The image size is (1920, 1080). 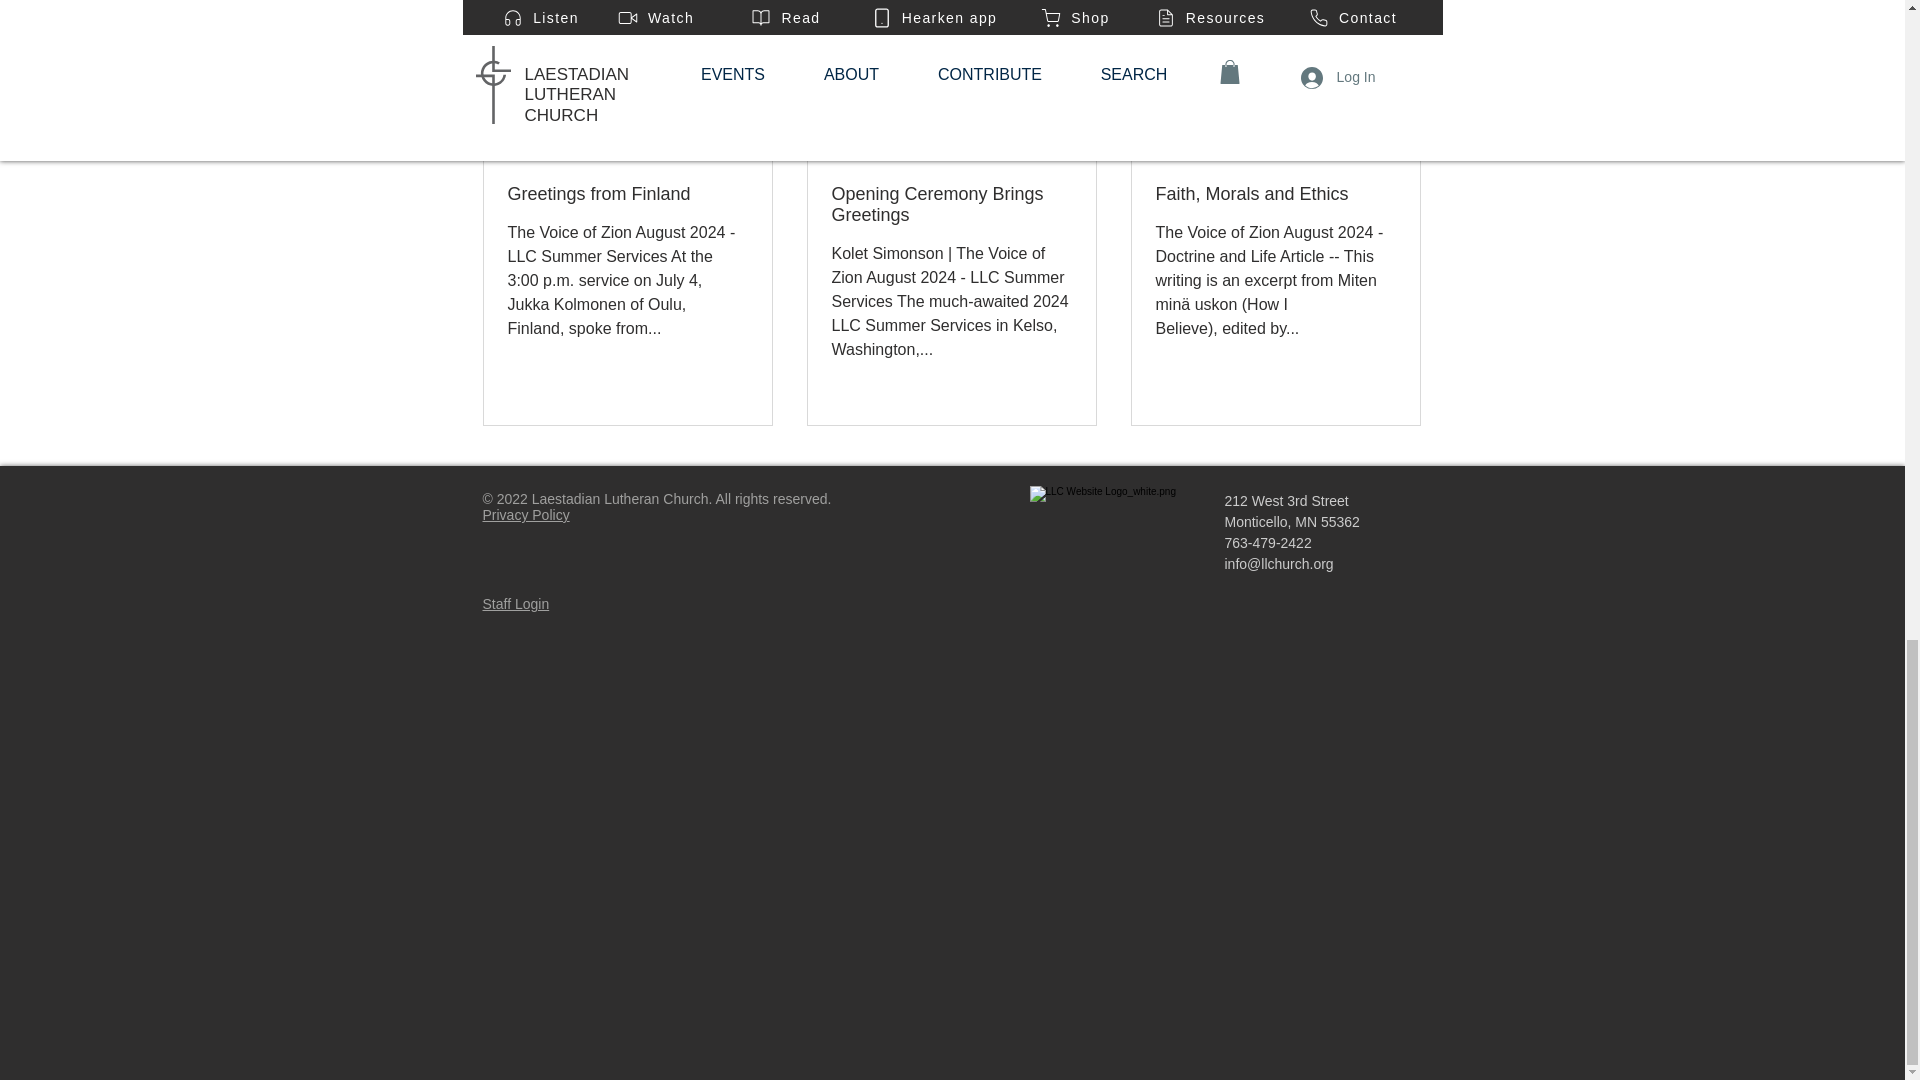 I want to click on Voice of Zion Featured Articles, so click(x=1227, y=2).